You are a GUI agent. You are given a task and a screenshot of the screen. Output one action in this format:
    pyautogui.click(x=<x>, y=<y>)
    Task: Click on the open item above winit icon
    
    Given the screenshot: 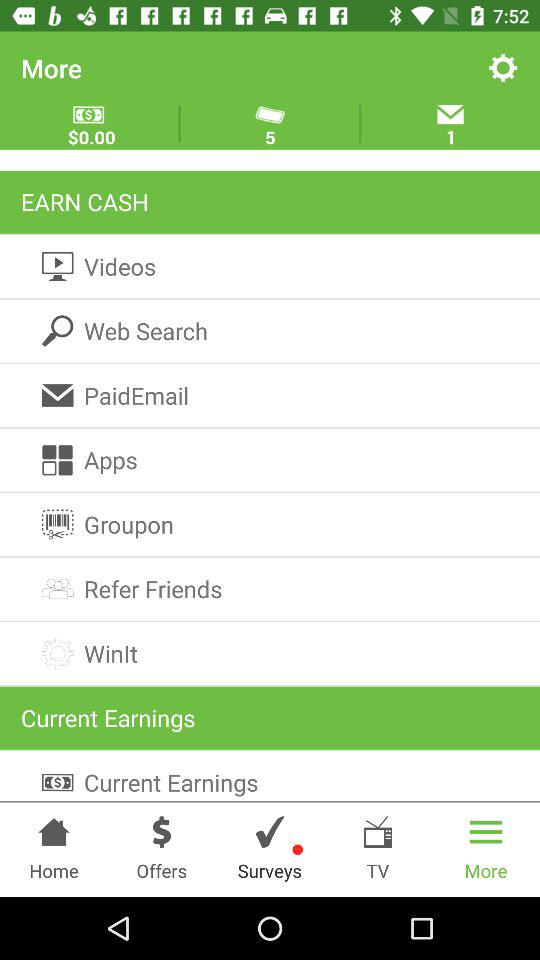 What is the action you would take?
    pyautogui.click(x=270, y=588)
    